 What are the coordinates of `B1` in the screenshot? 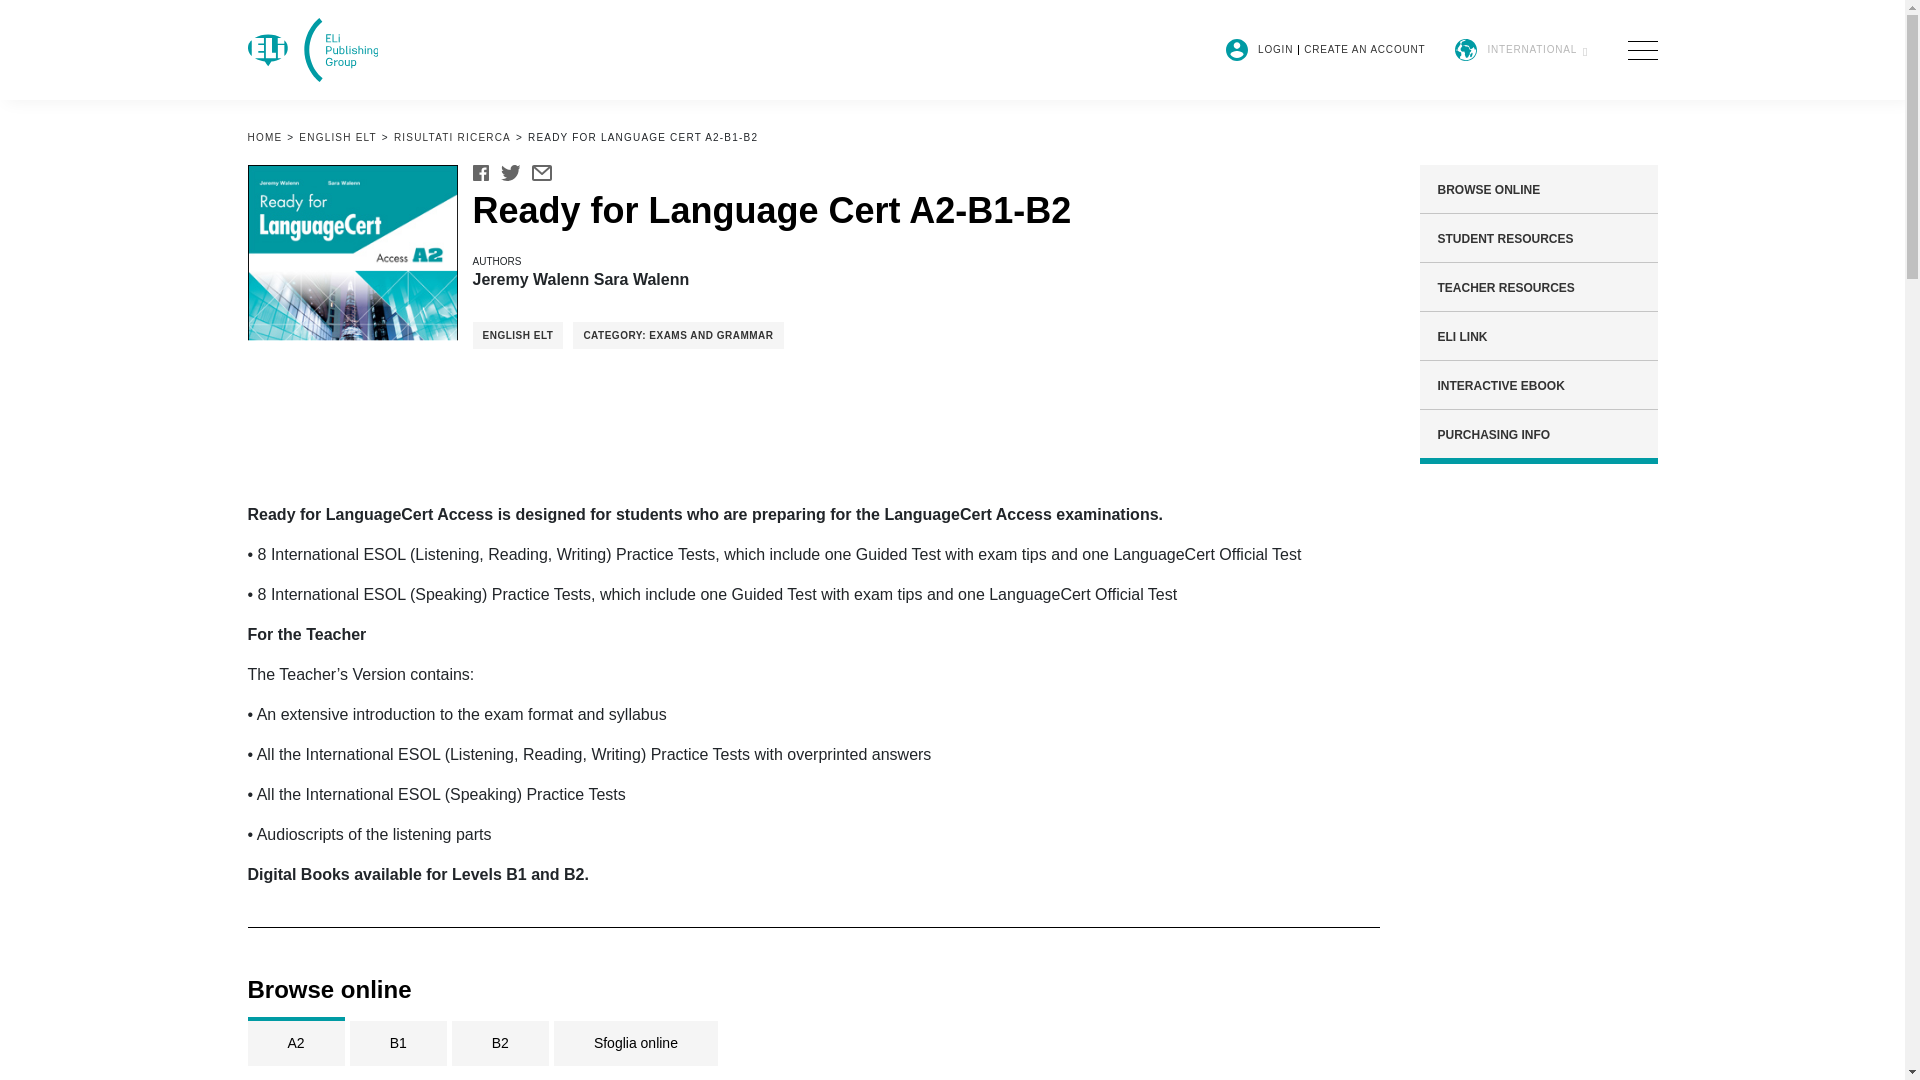 It's located at (398, 1041).